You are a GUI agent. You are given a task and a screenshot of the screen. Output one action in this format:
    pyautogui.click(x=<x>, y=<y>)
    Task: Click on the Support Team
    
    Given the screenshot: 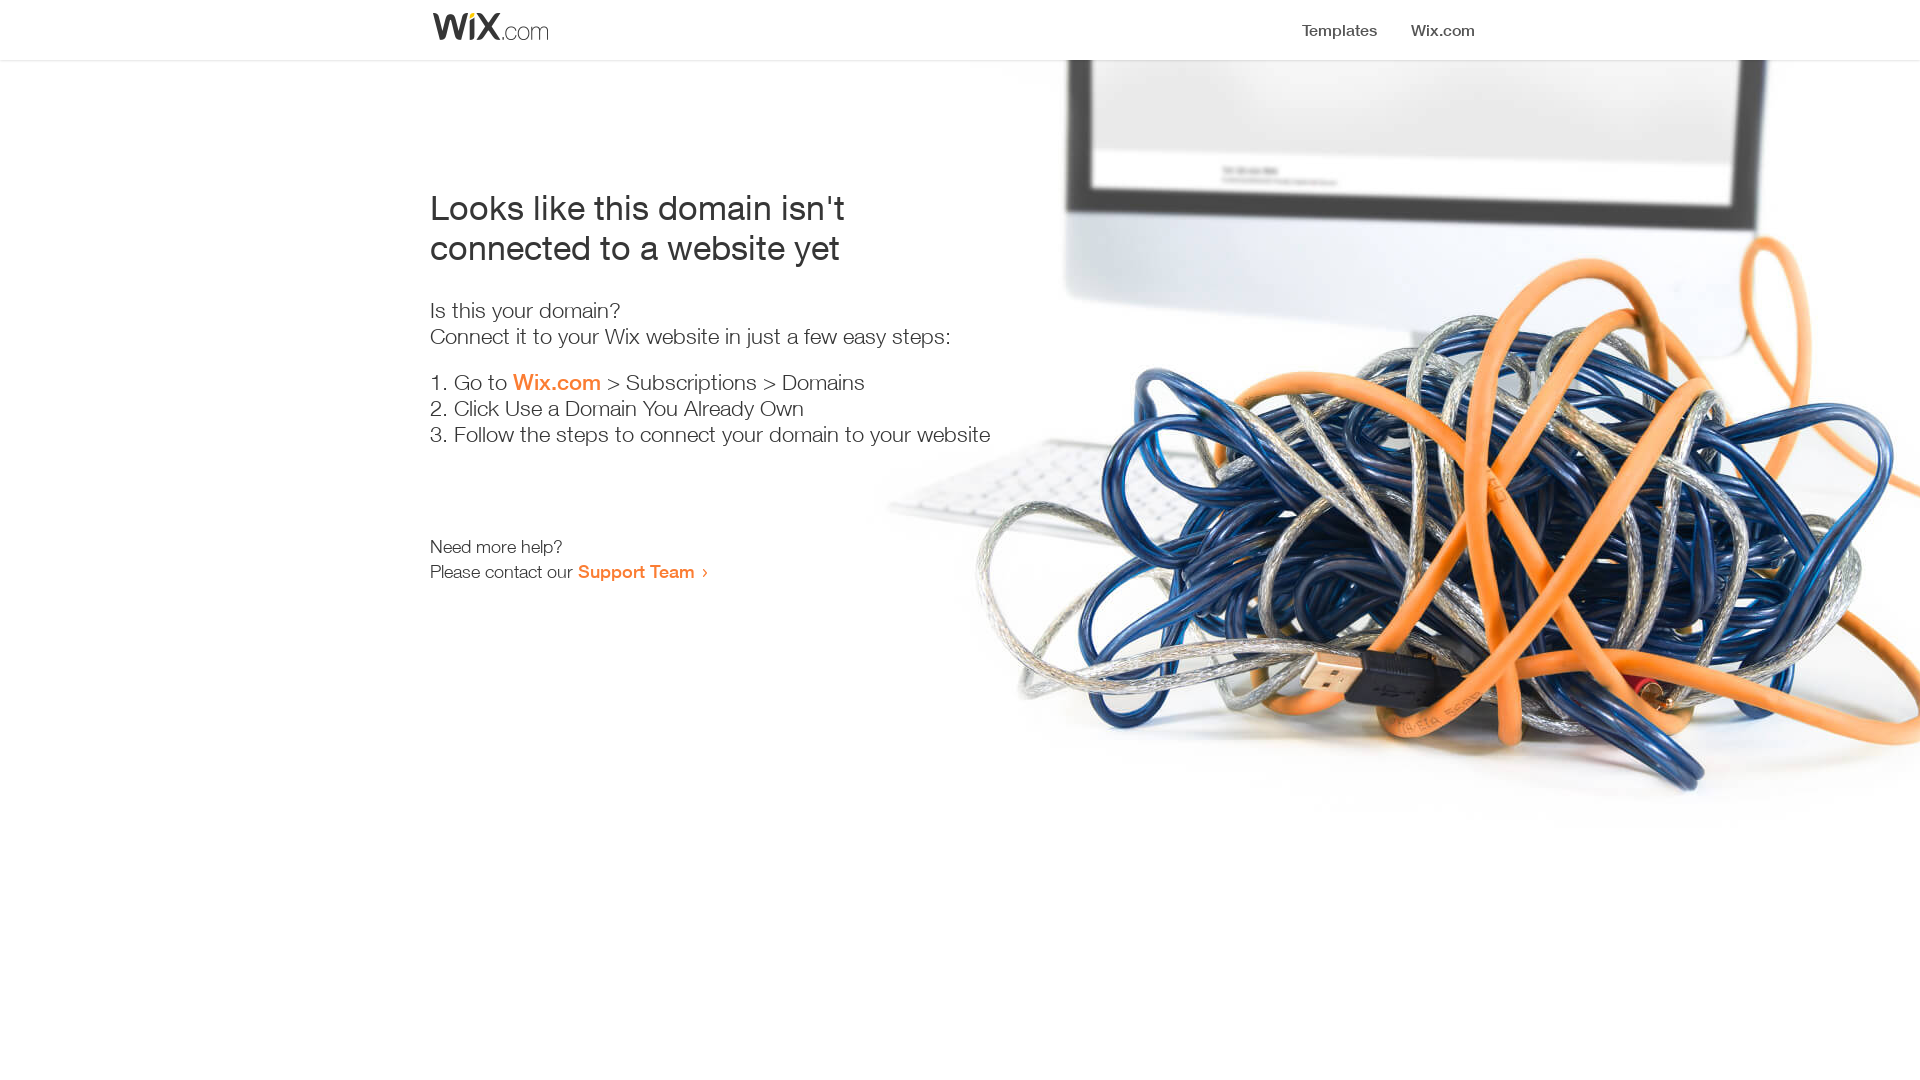 What is the action you would take?
    pyautogui.click(x=636, y=571)
    